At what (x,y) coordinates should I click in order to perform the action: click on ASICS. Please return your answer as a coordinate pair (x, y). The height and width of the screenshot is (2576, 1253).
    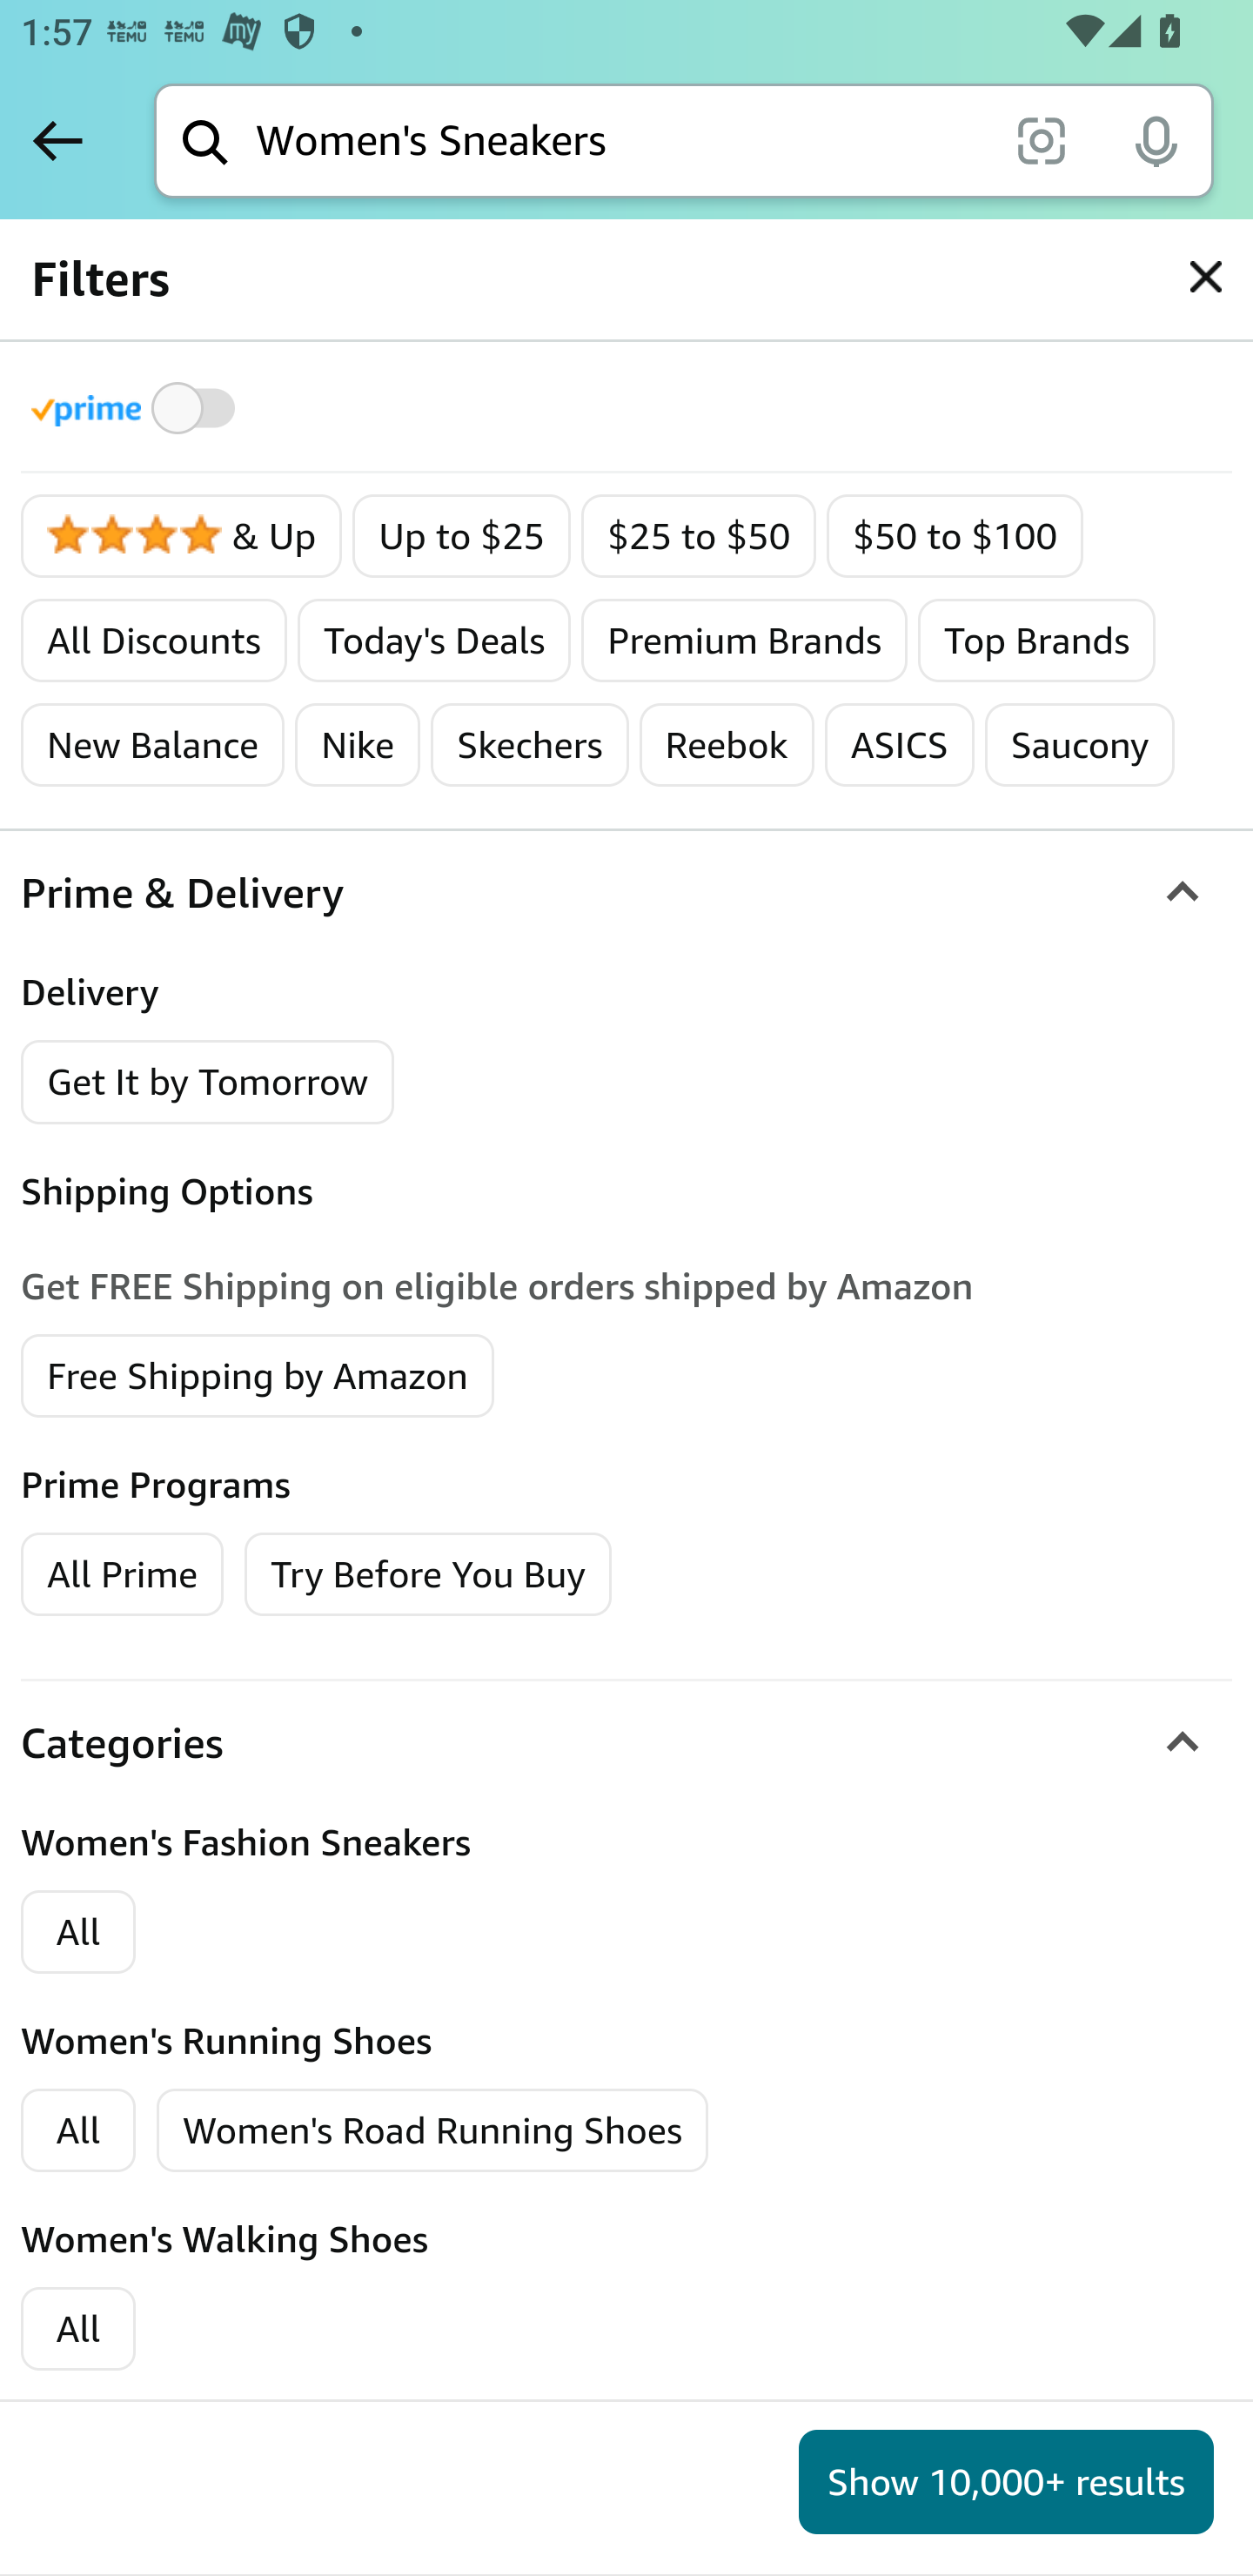
    Looking at the image, I should click on (898, 745).